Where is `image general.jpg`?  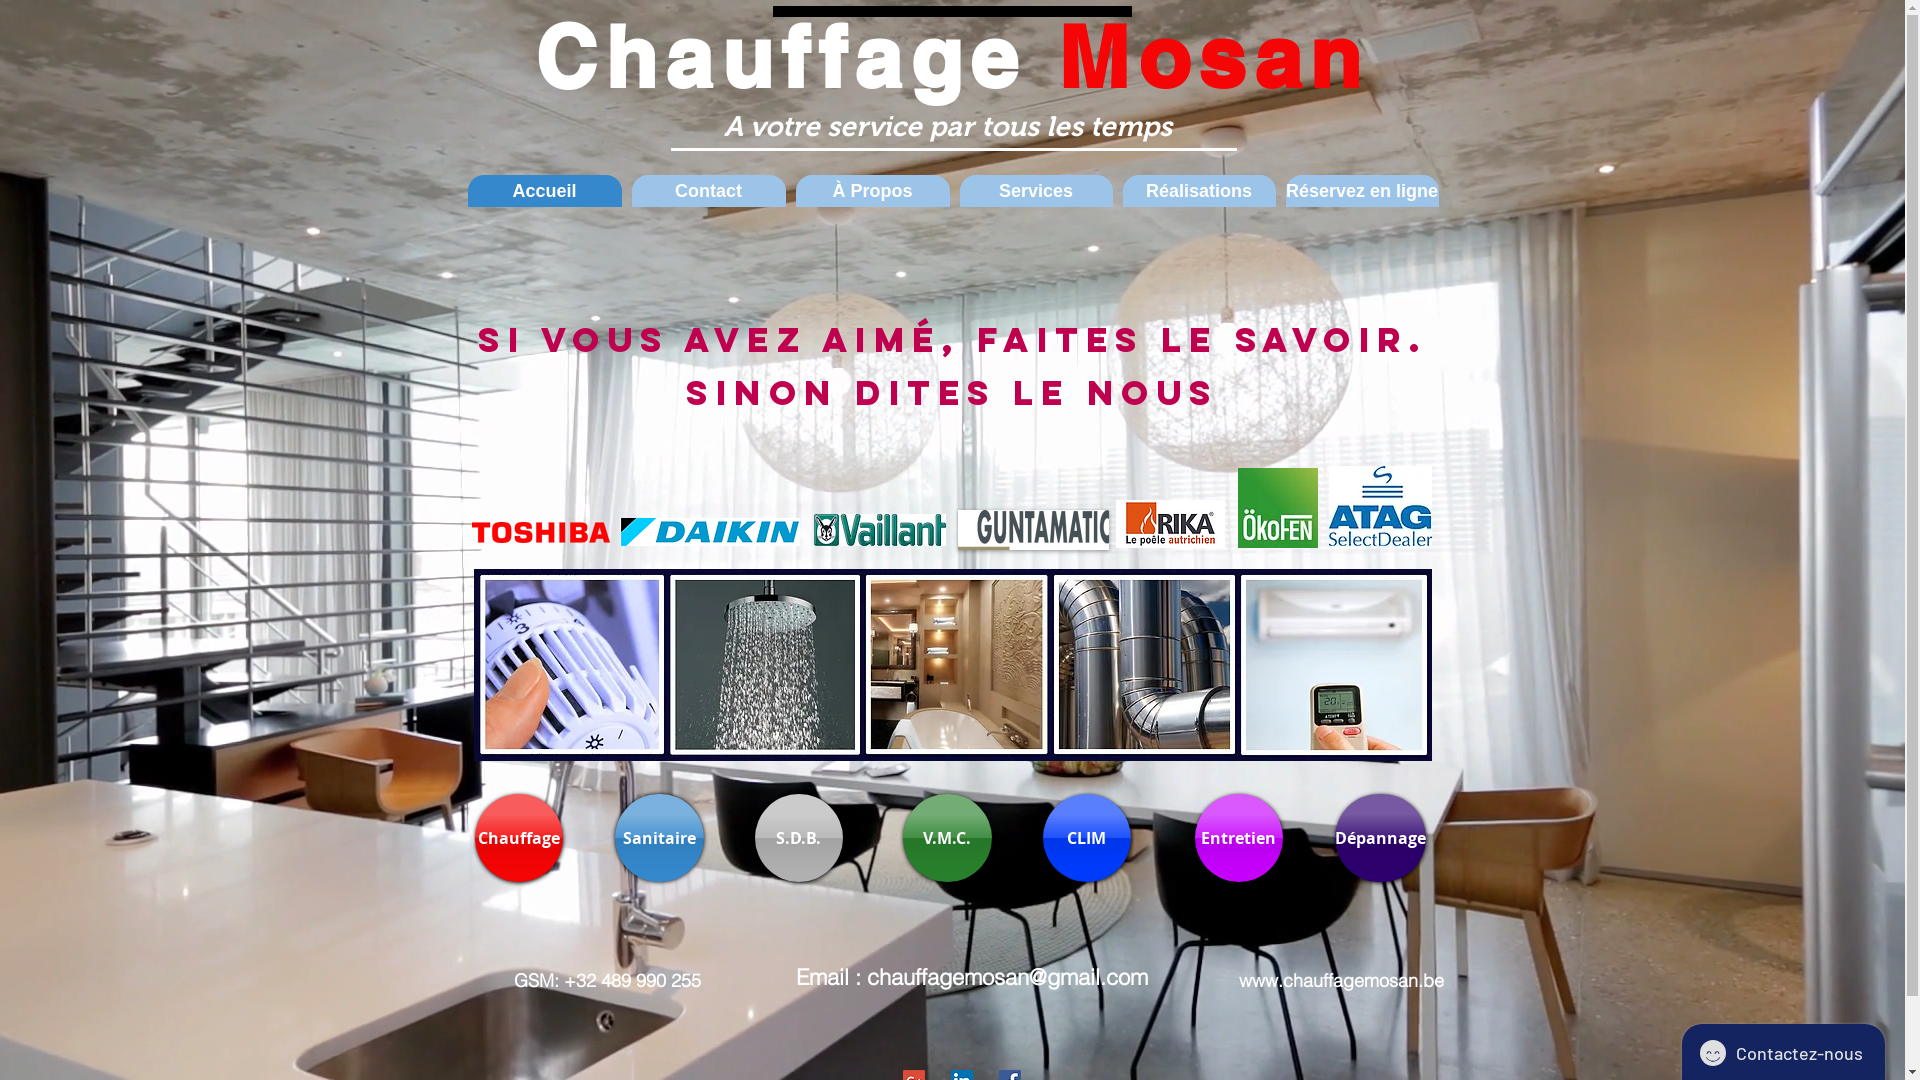 image general.jpg is located at coordinates (952, 665).